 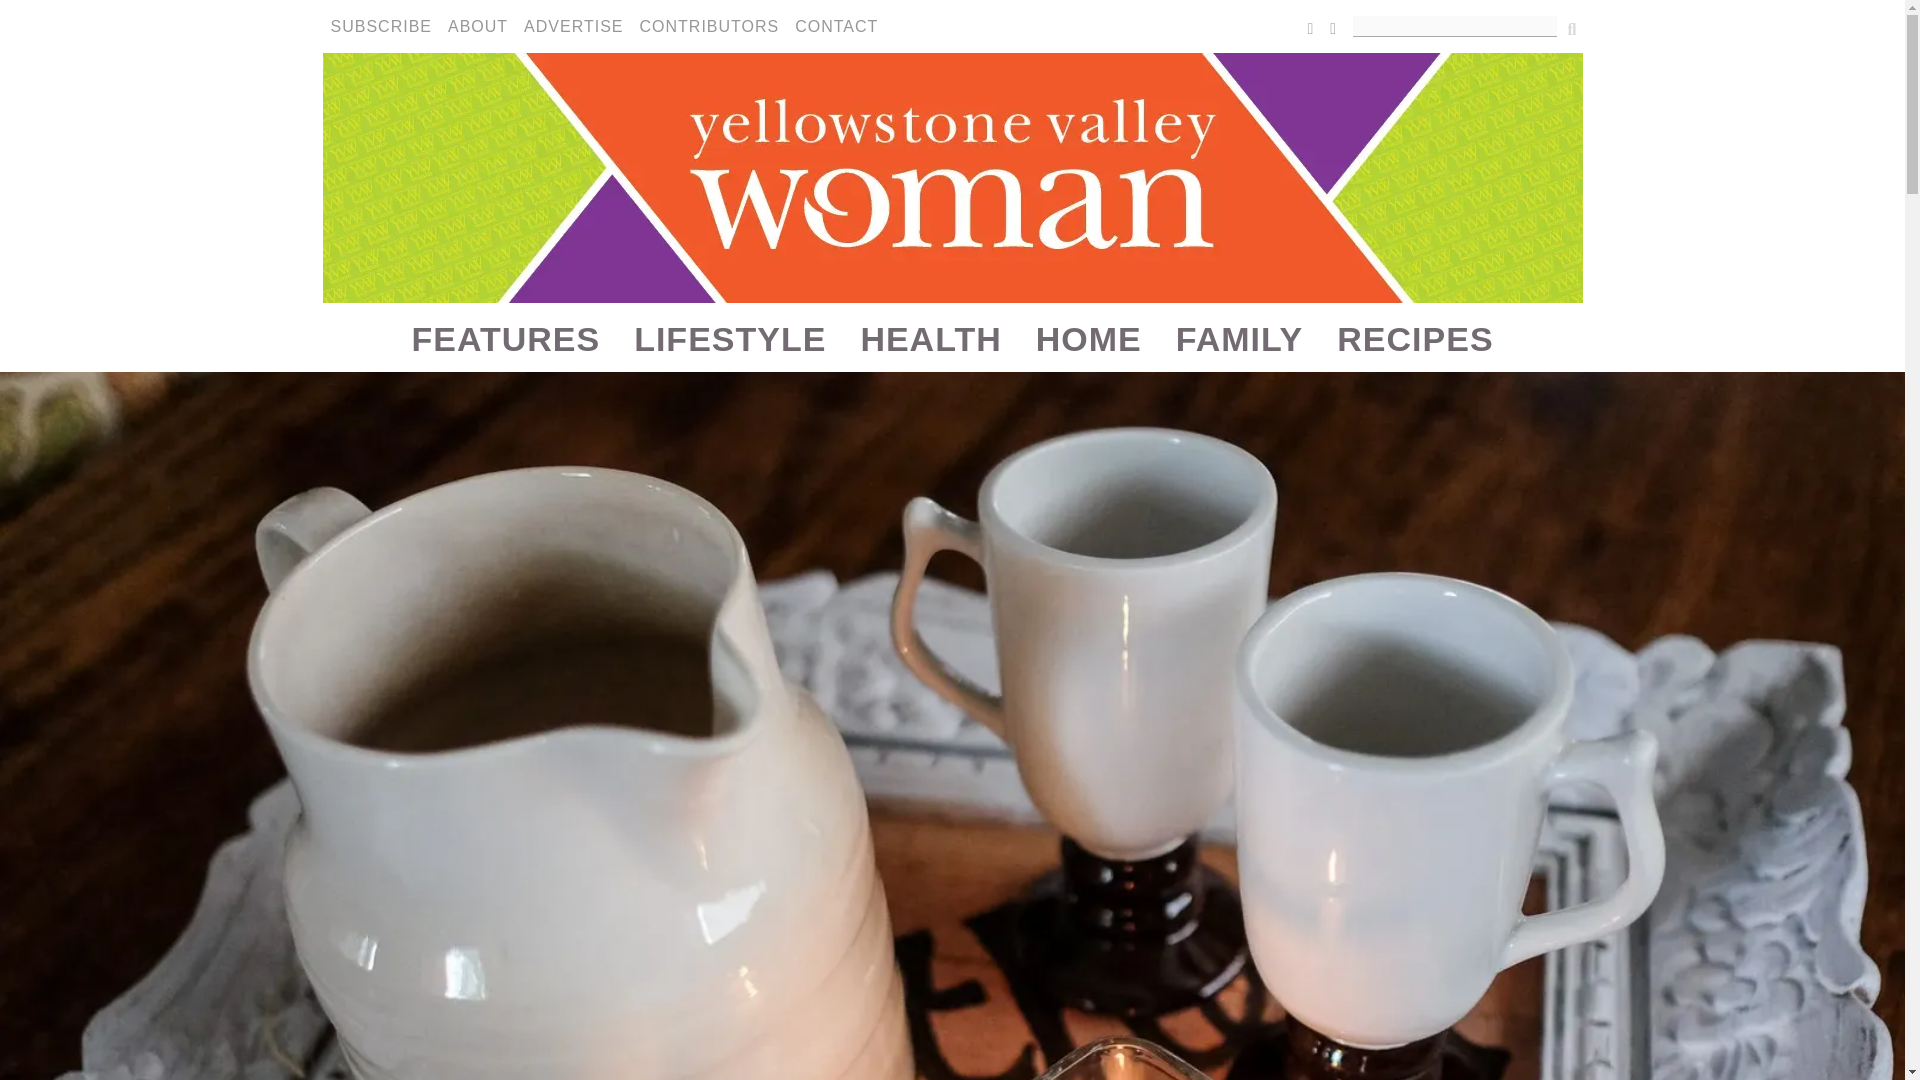 What do you see at coordinates (729, 338) in the screenshot?
I see `LIFESTYLE` at bounding box center [729, 338].